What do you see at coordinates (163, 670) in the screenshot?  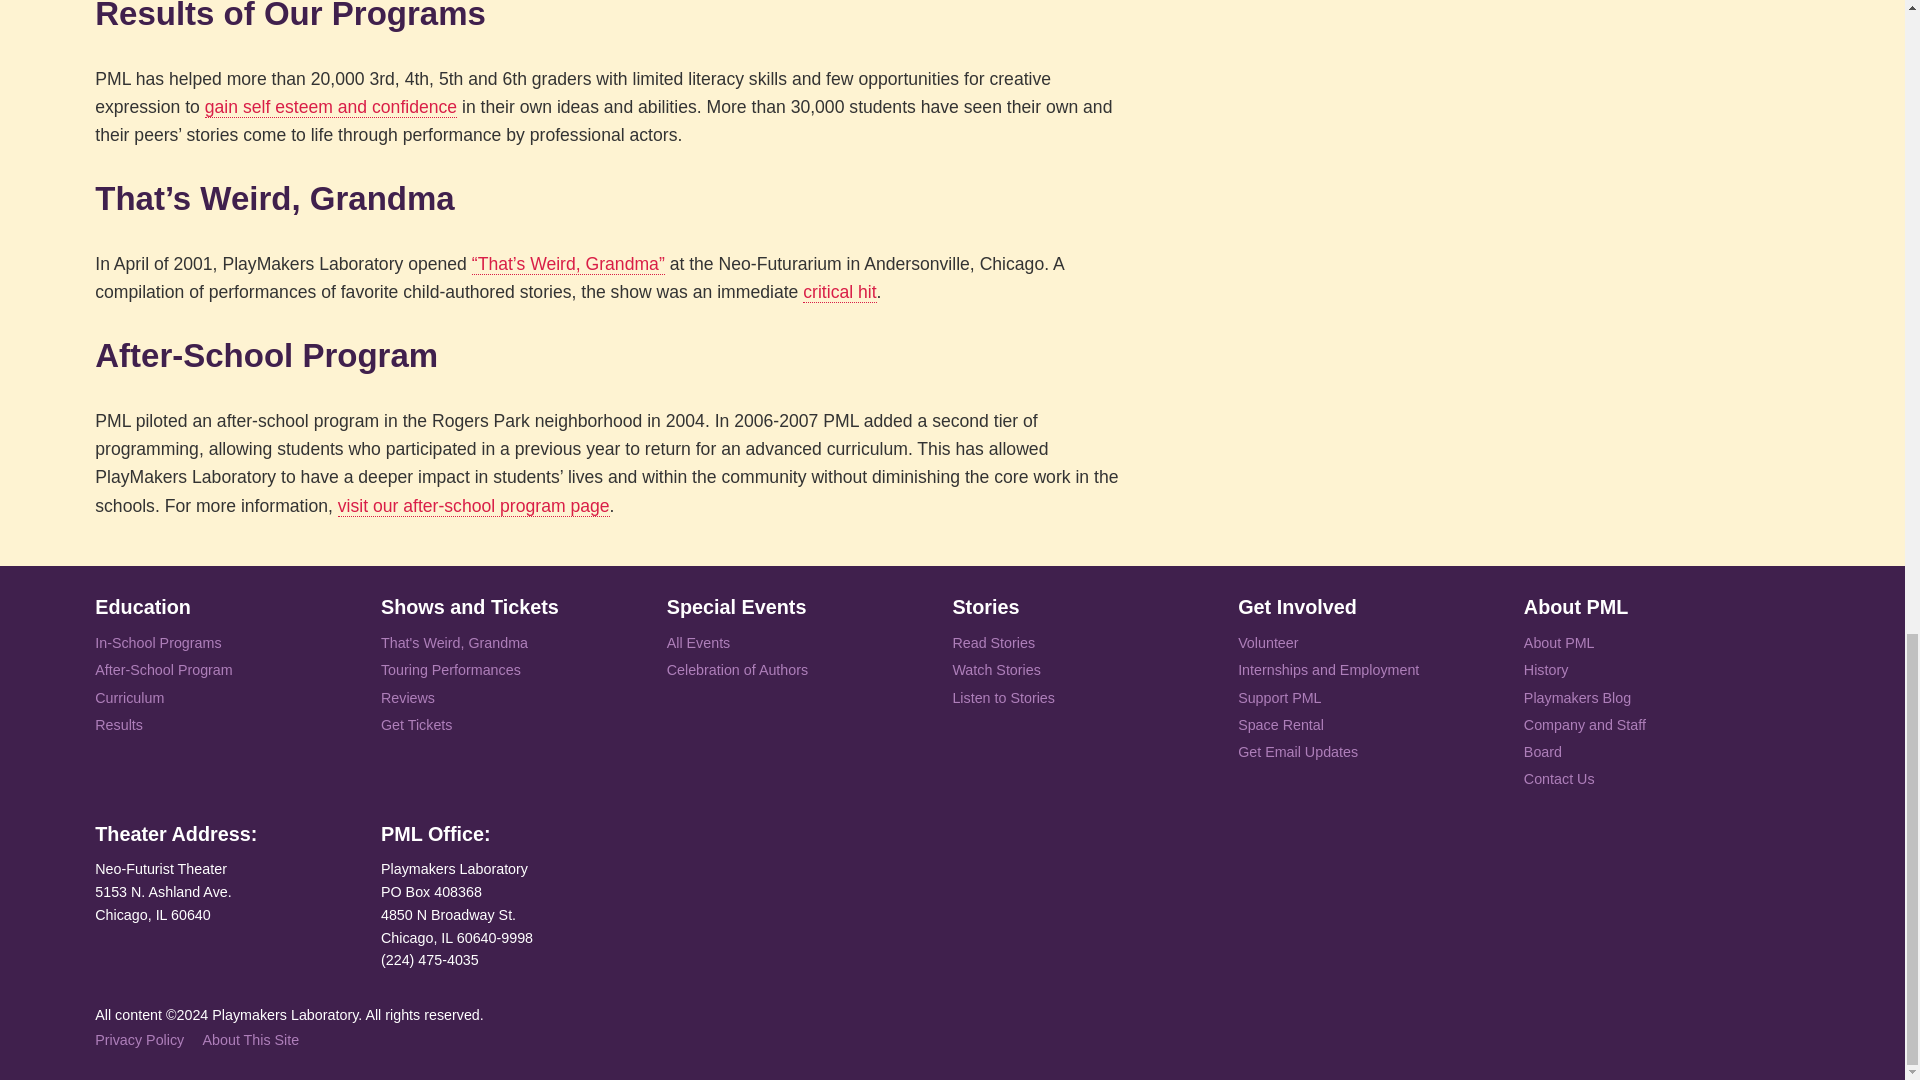 I see `After-School Program` at bounding box center [163, 670].